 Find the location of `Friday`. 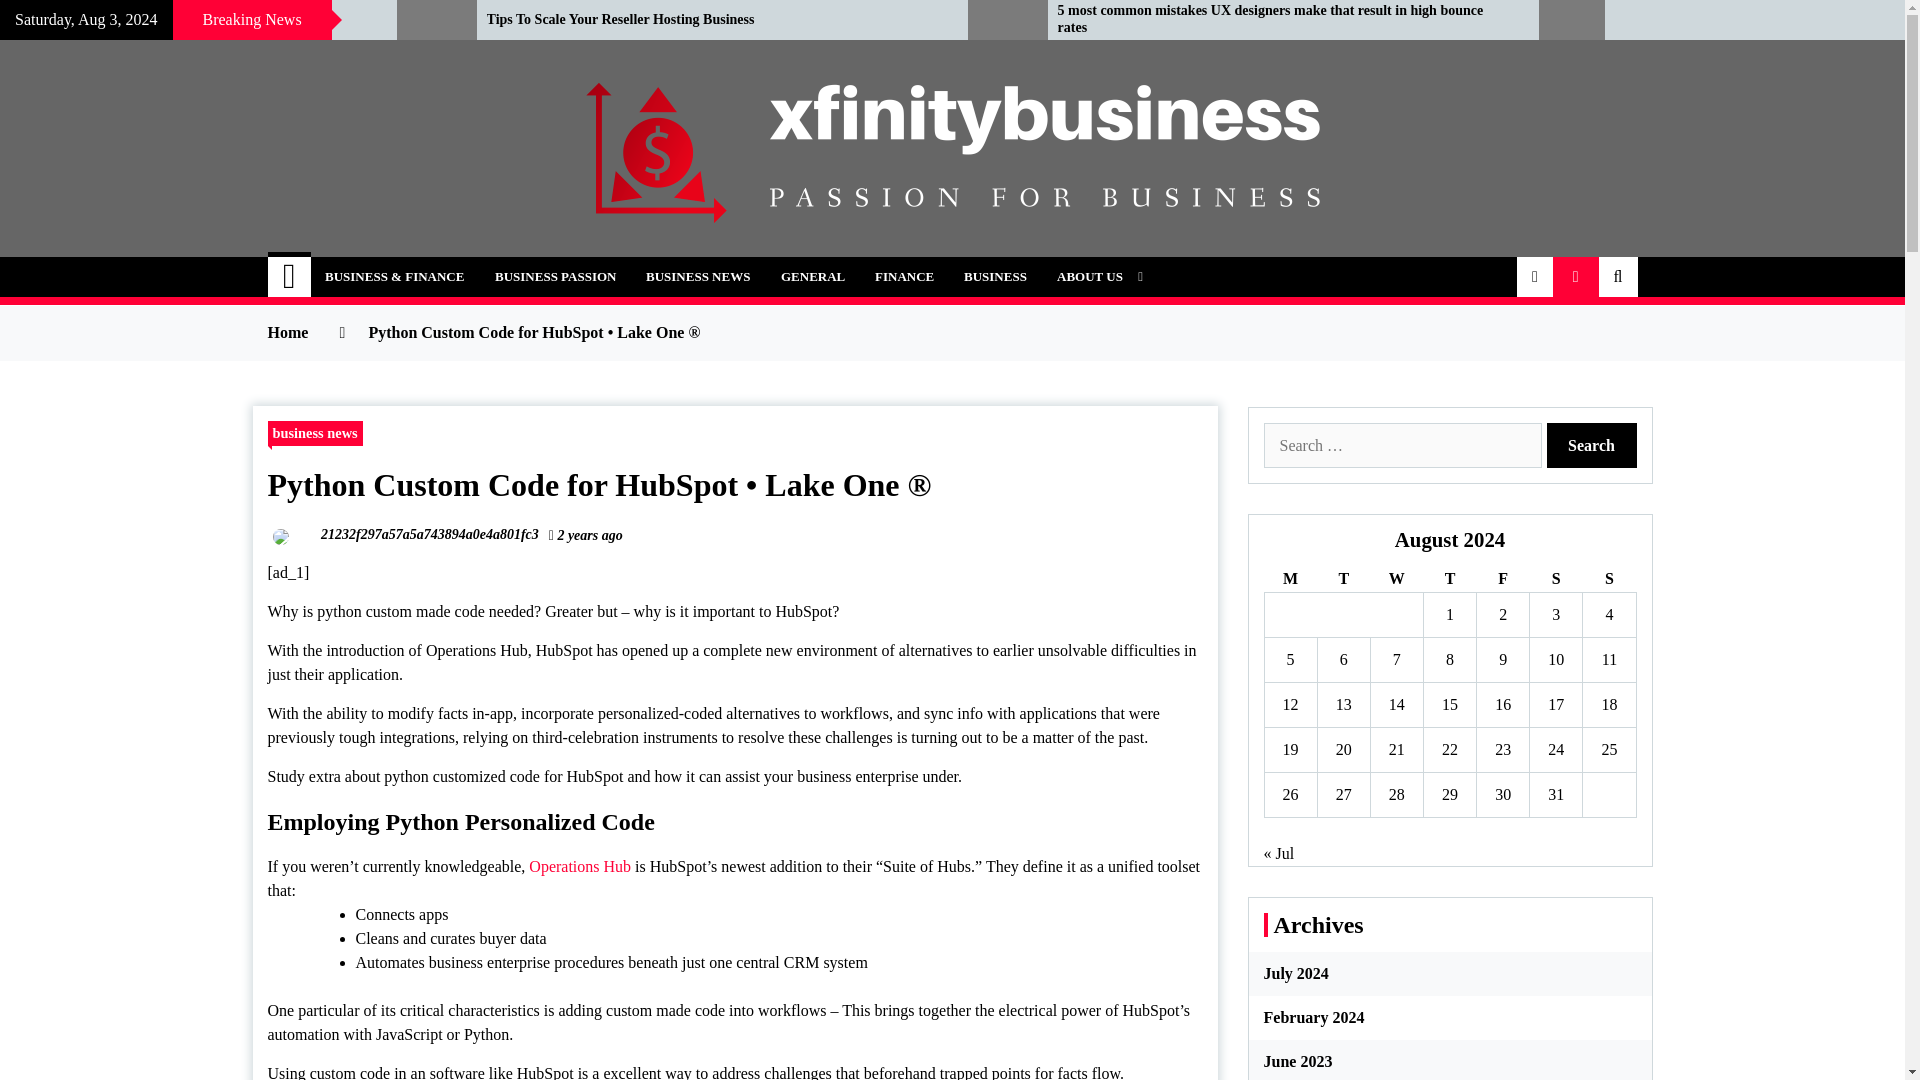

Friday is located at coordinates (1503, 578).